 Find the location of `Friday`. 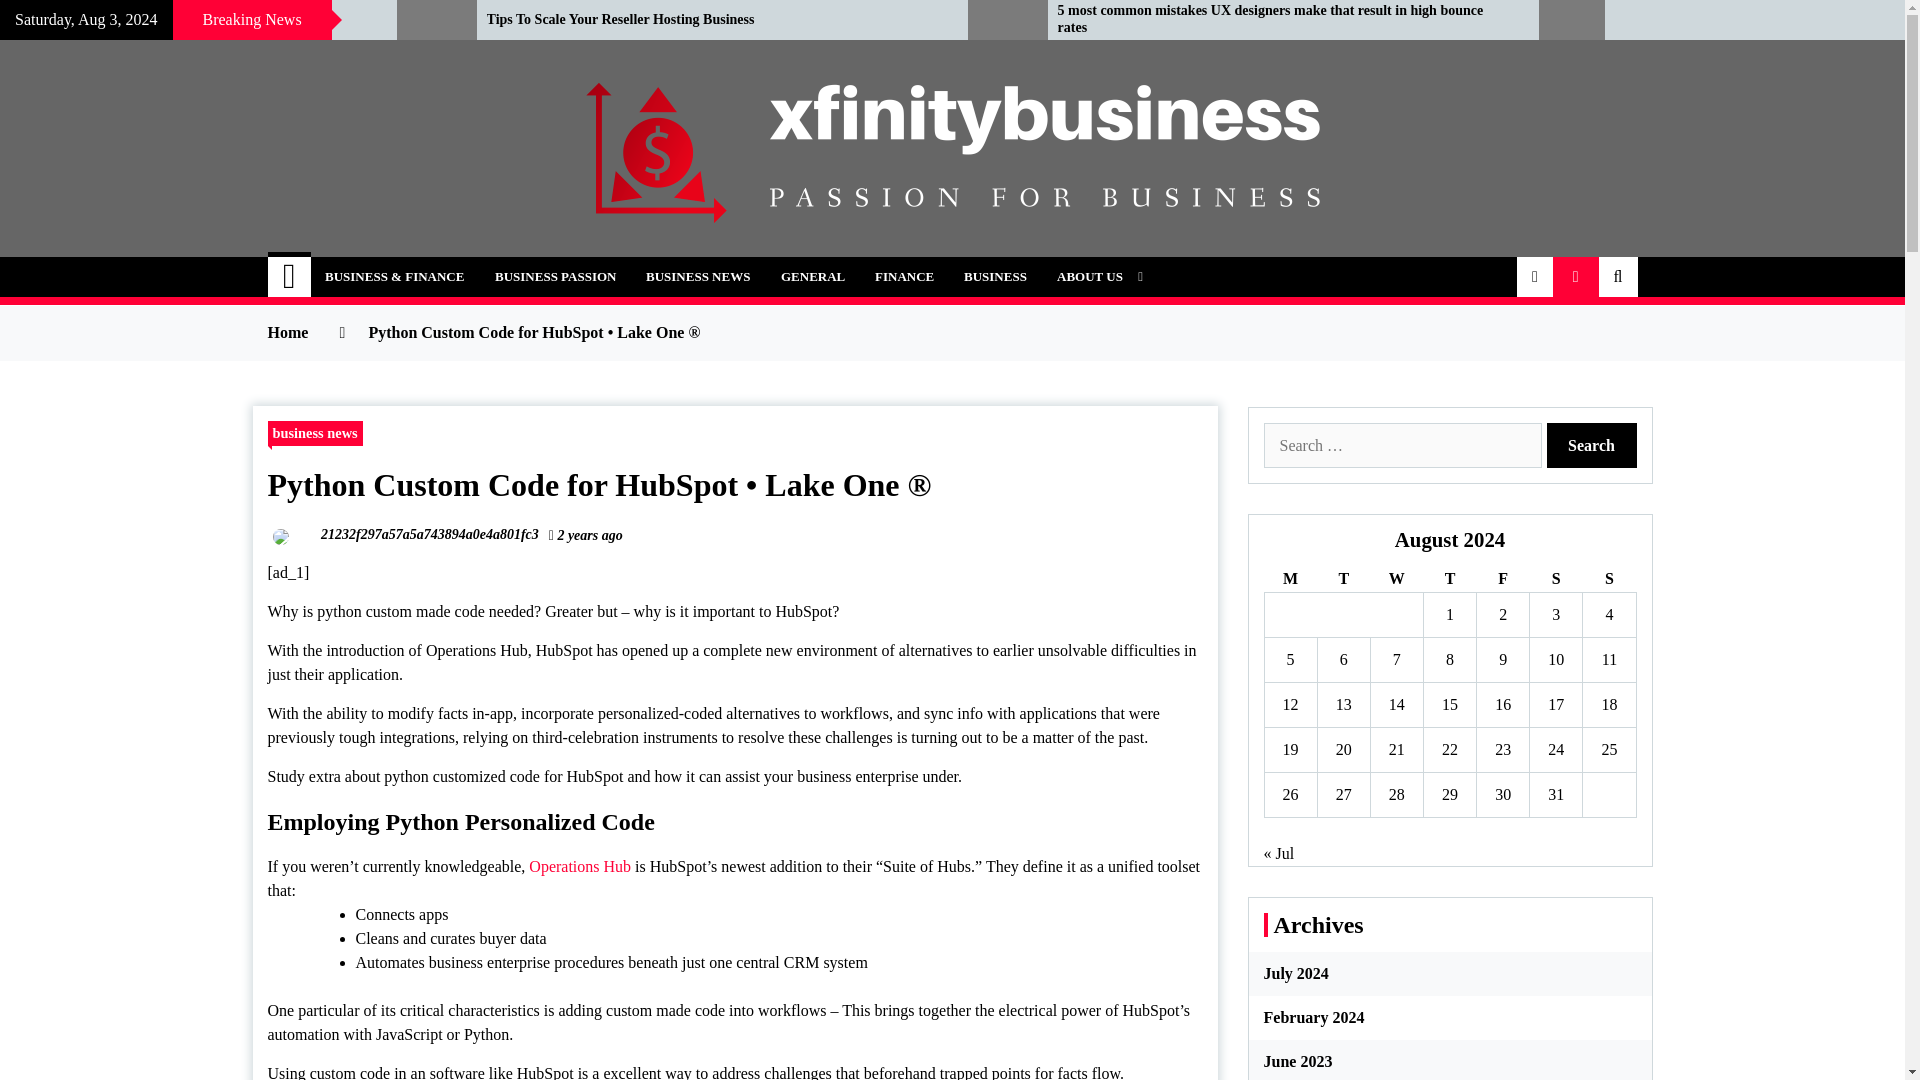

Friday is located at coordinates (1503, 578).